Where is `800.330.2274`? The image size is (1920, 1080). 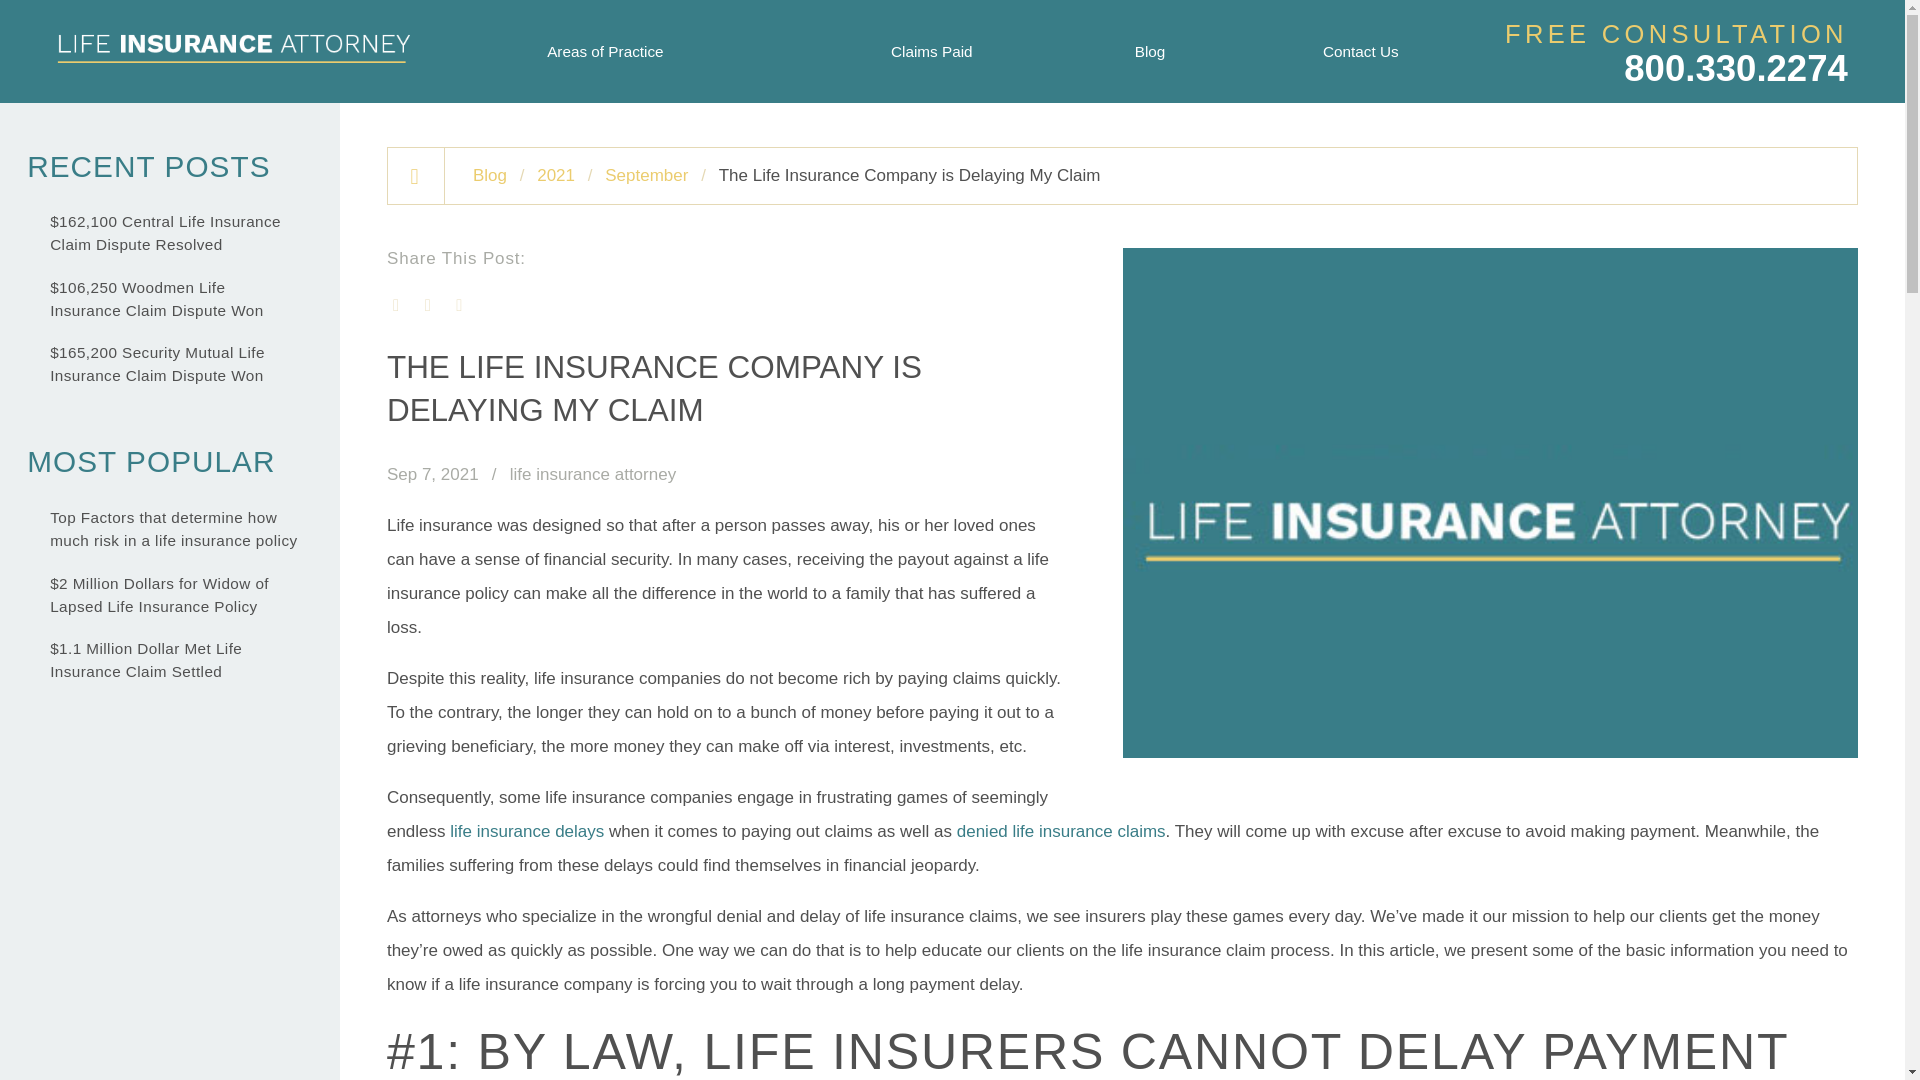 800.330.2274 is located at coordinates (1736, 68).